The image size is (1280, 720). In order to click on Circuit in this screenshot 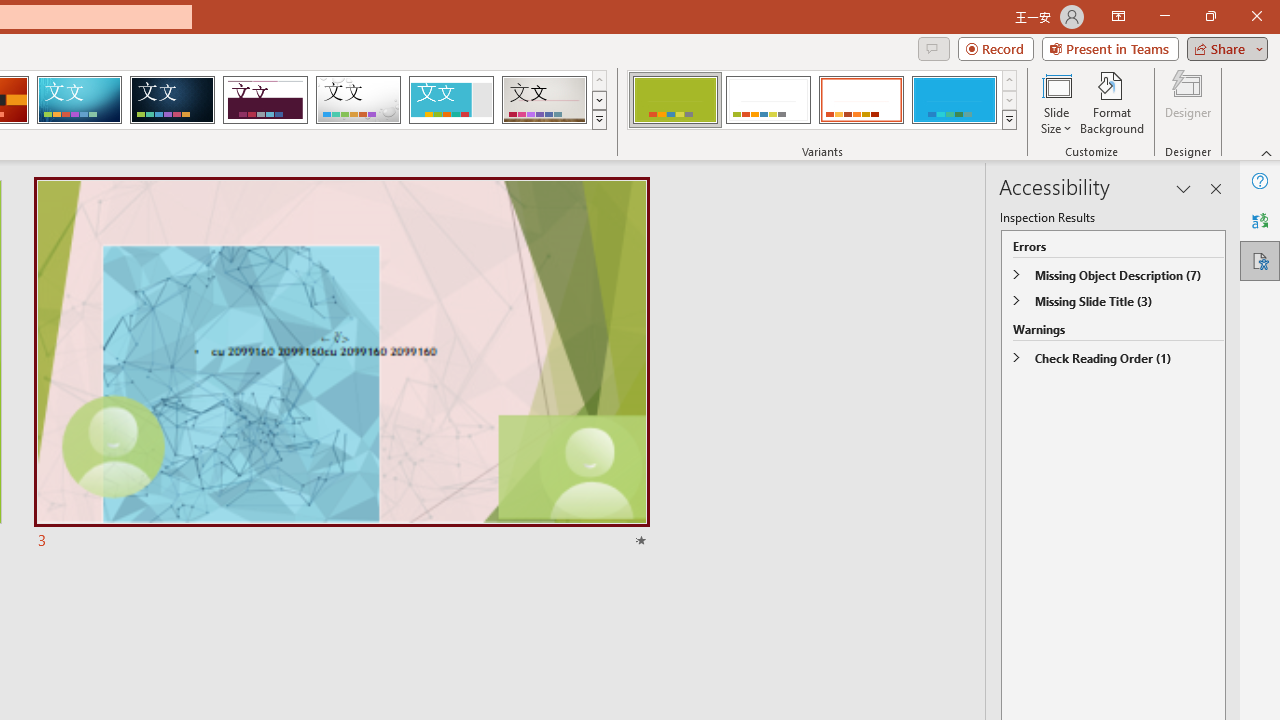, I will do `click(79, 100)`.